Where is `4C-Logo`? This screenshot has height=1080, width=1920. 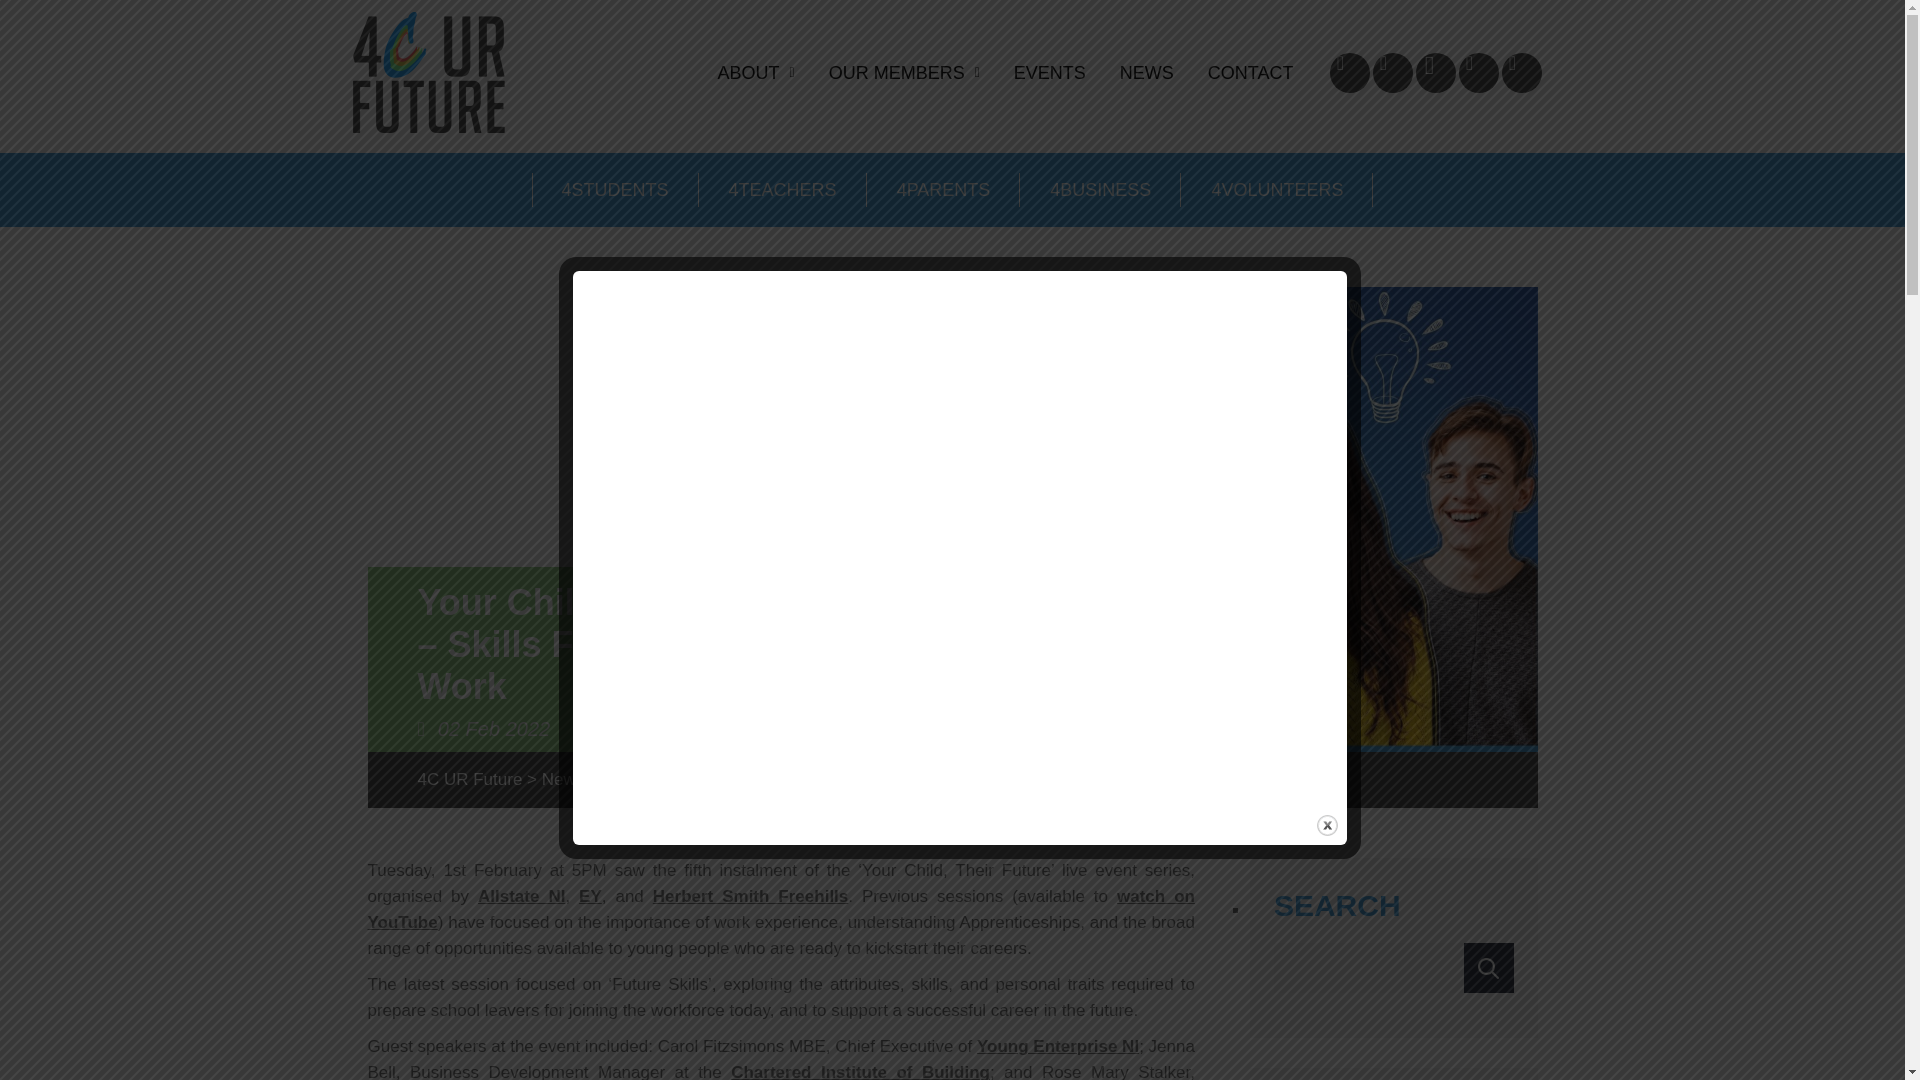
4C-Logo is located at coordinates (427, 72).